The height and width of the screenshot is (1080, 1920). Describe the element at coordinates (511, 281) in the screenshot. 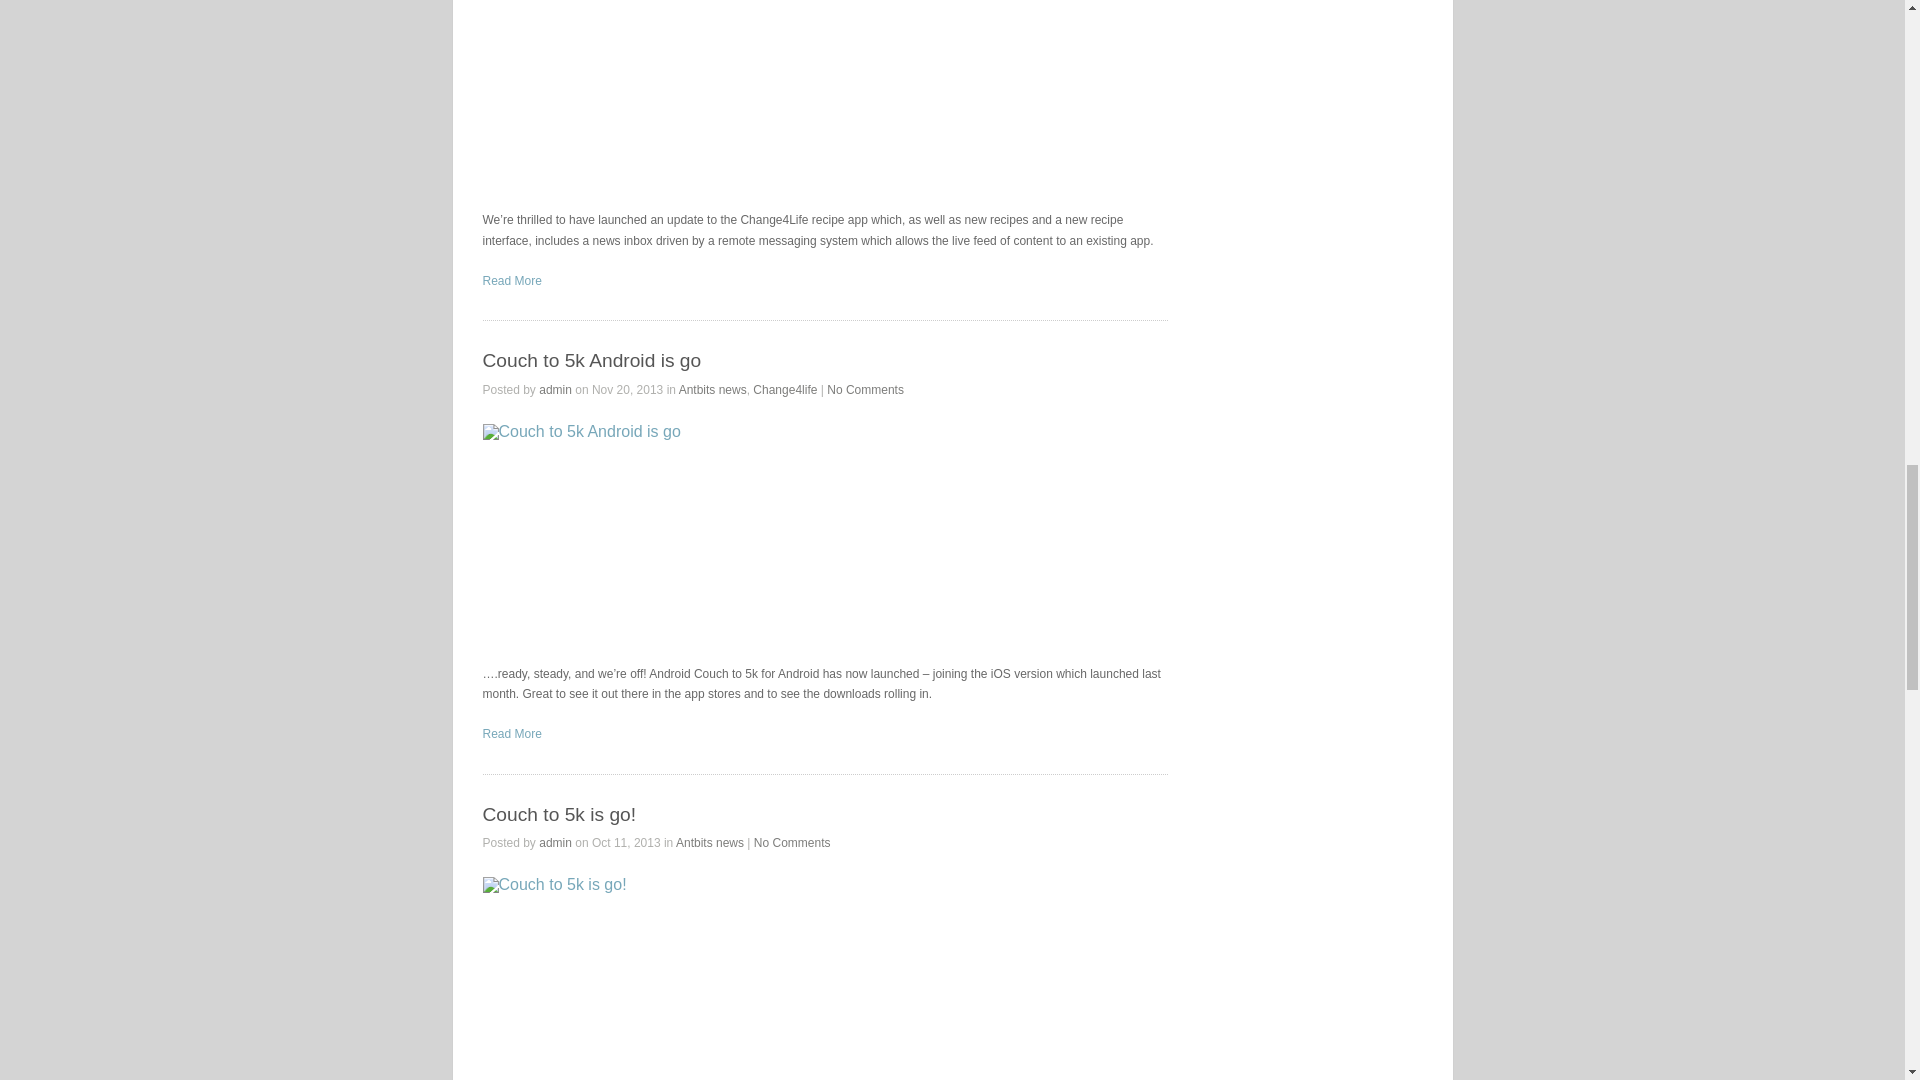

I see `Change4Life recipe app update` at that location.